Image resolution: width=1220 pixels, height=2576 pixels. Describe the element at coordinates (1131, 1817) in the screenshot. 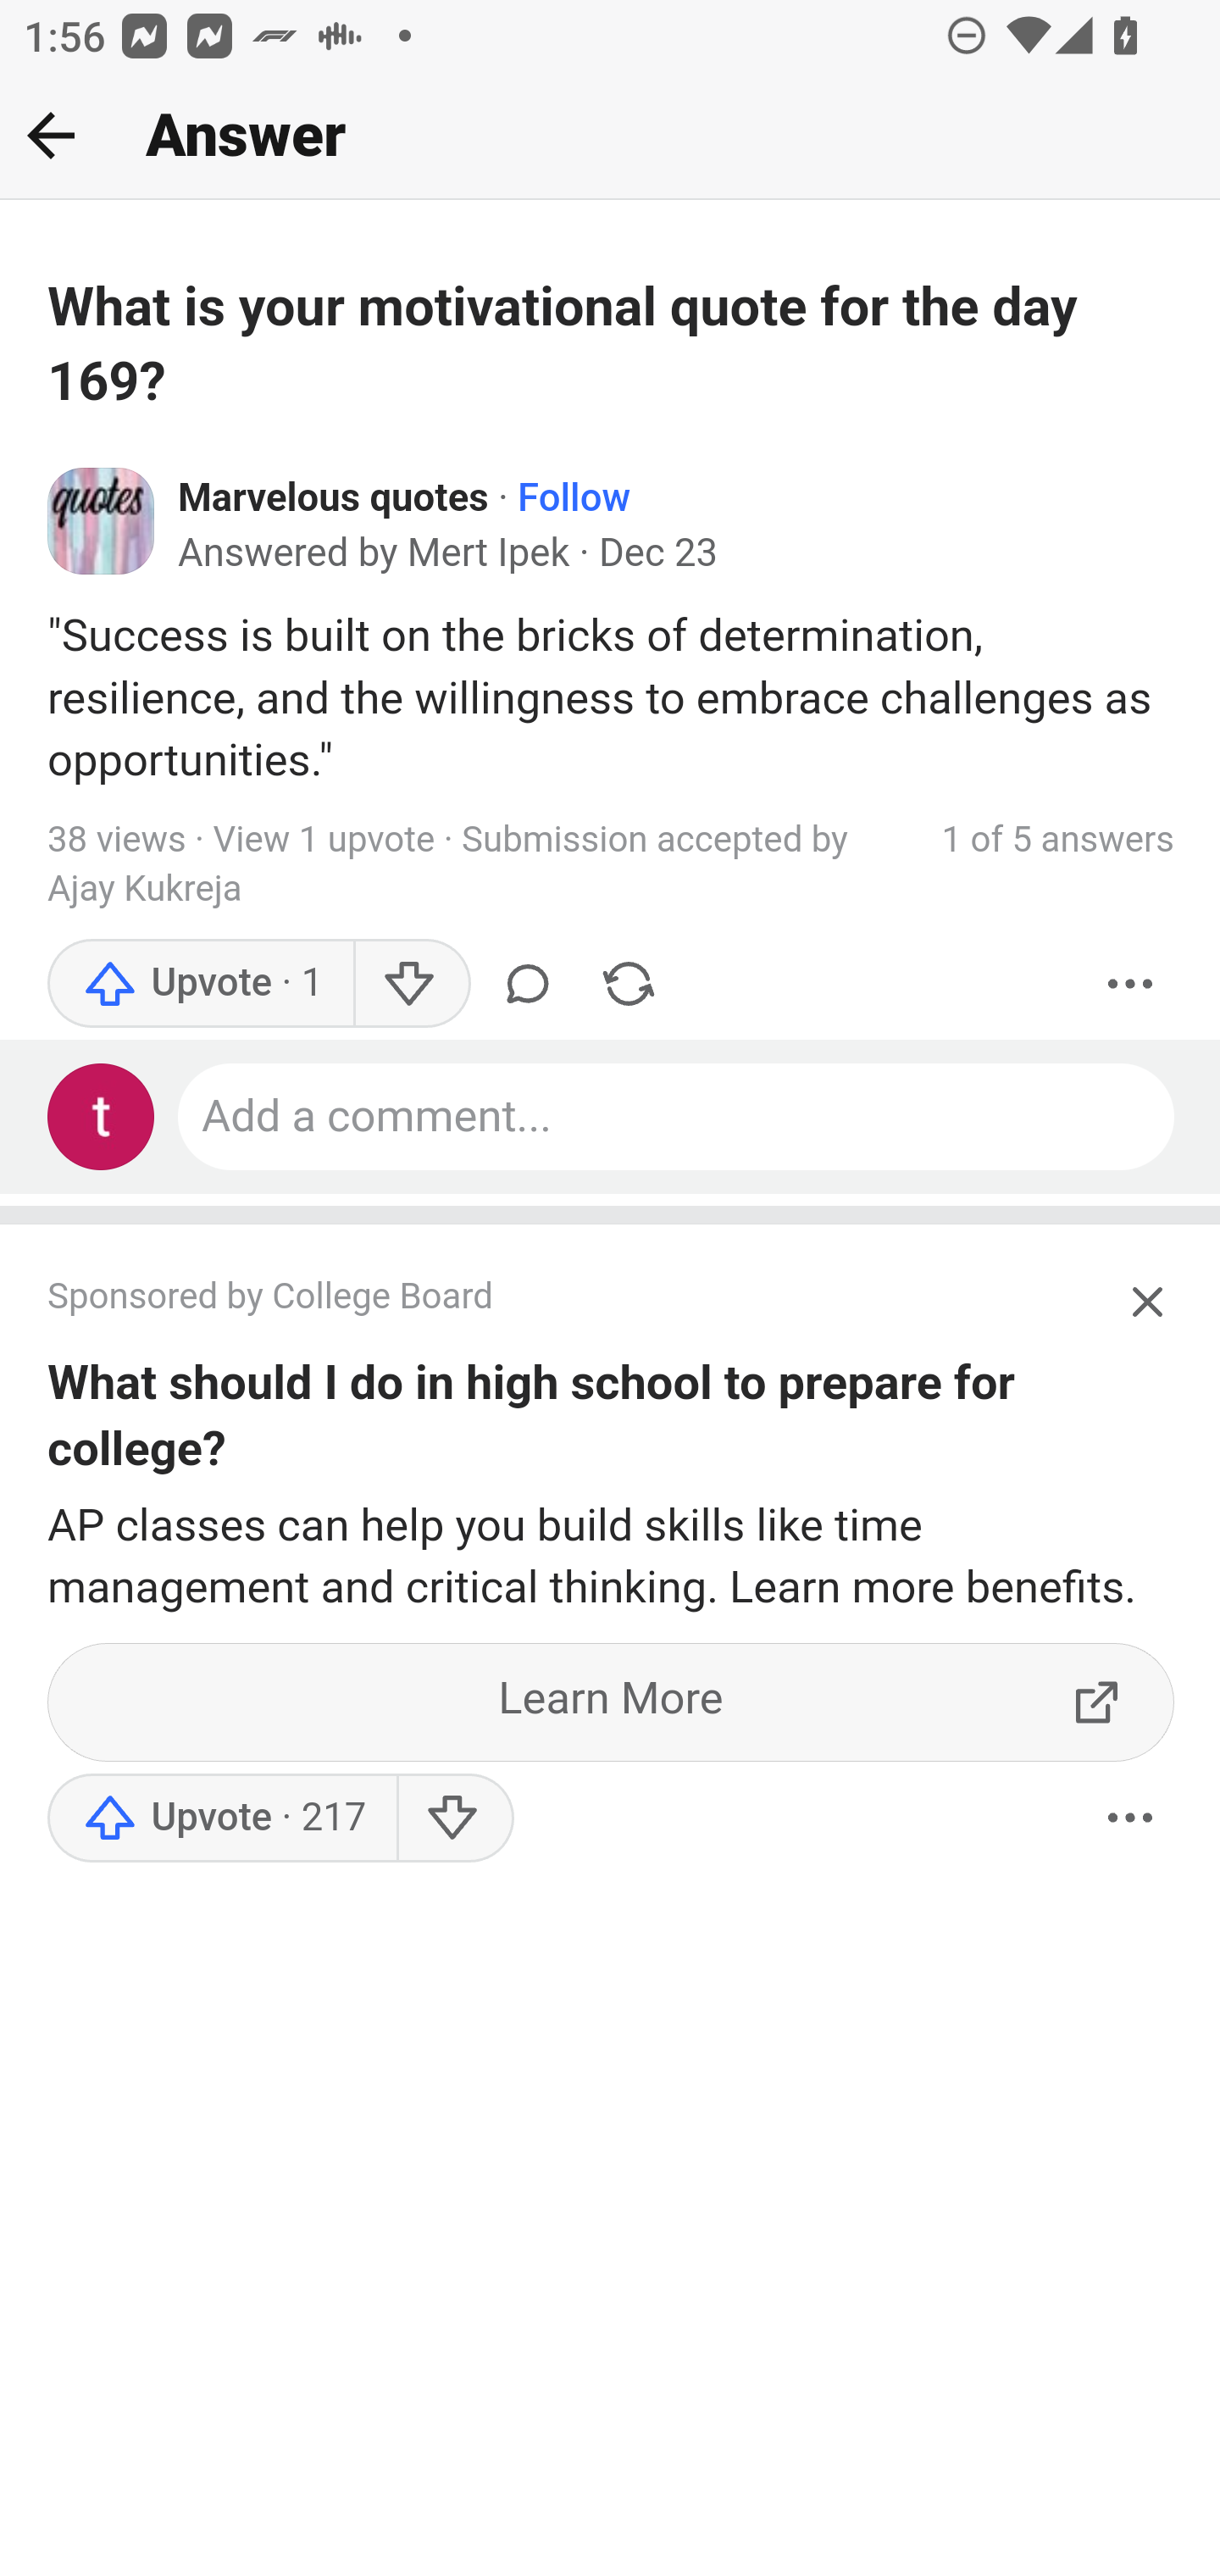

I see `More` at that location.